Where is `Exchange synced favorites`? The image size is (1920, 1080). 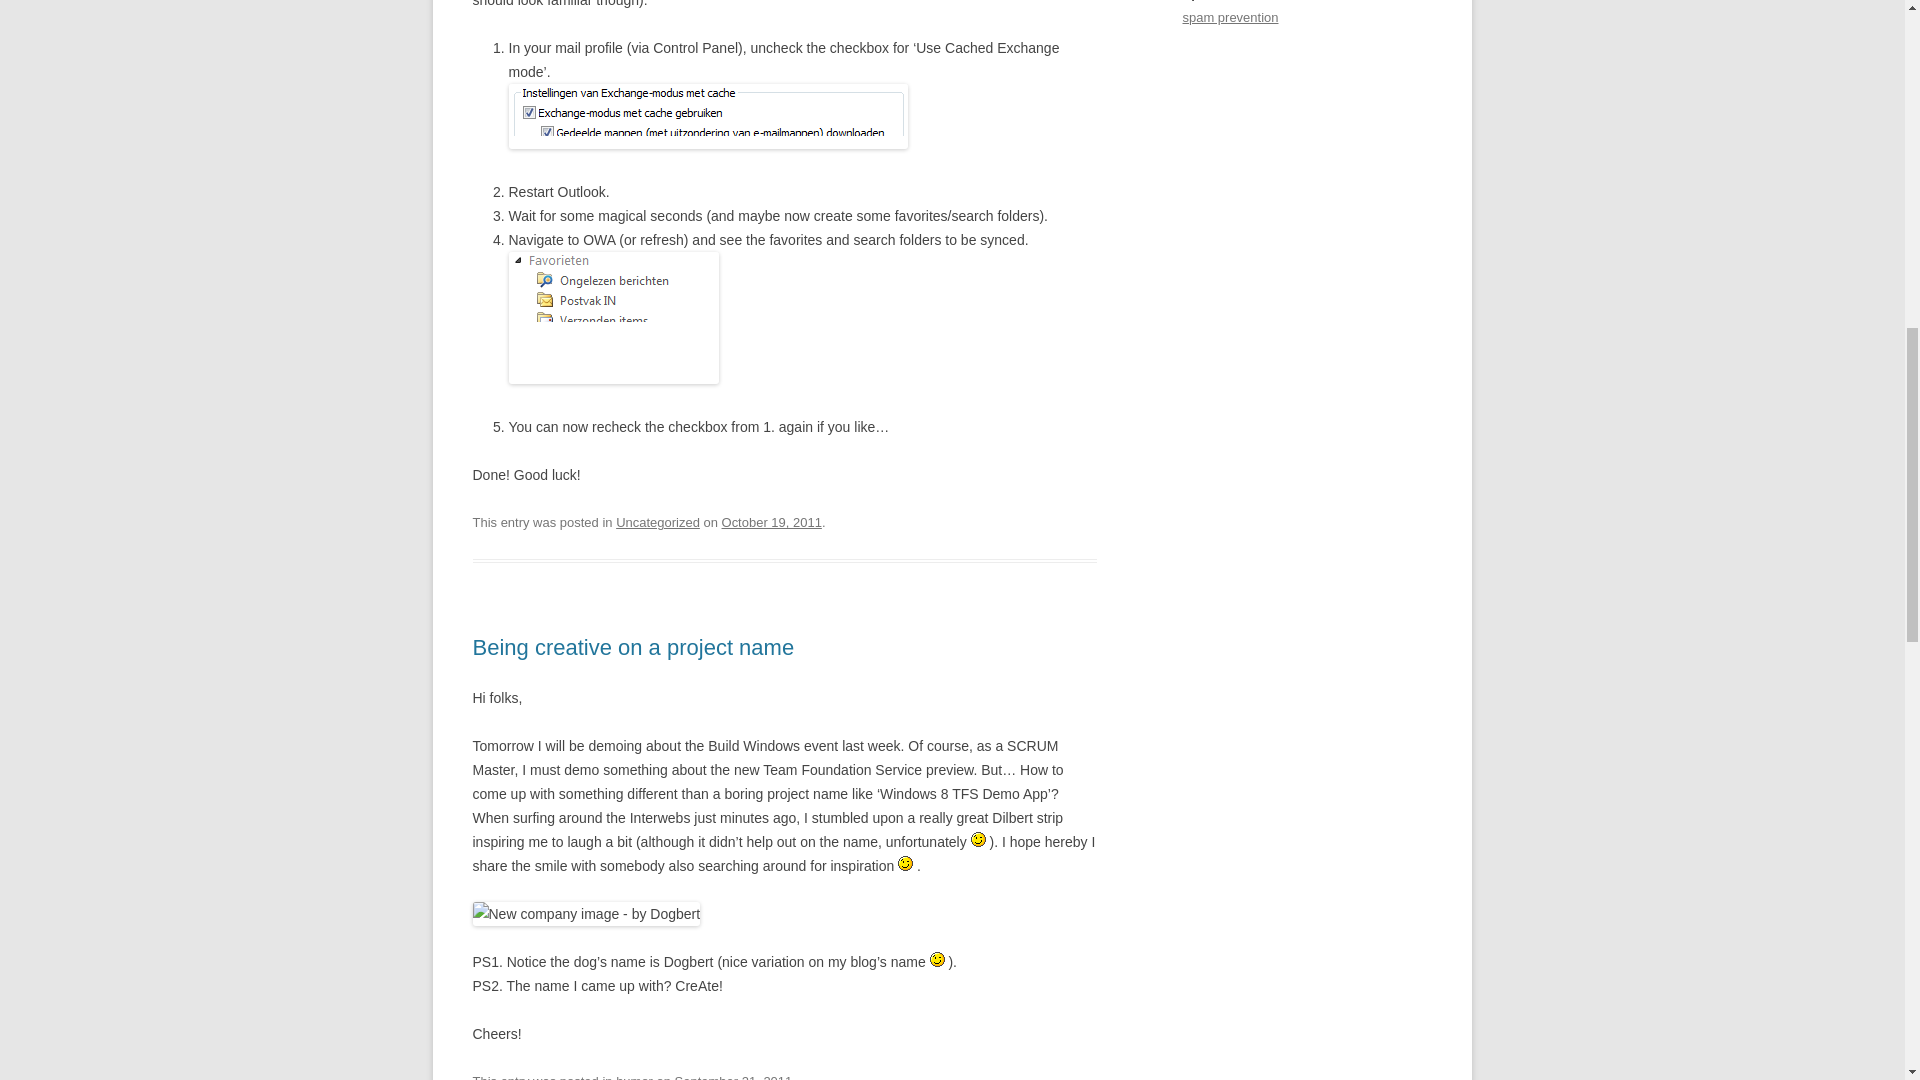
Exchange synced favorites is located at coordinates (613, 318).